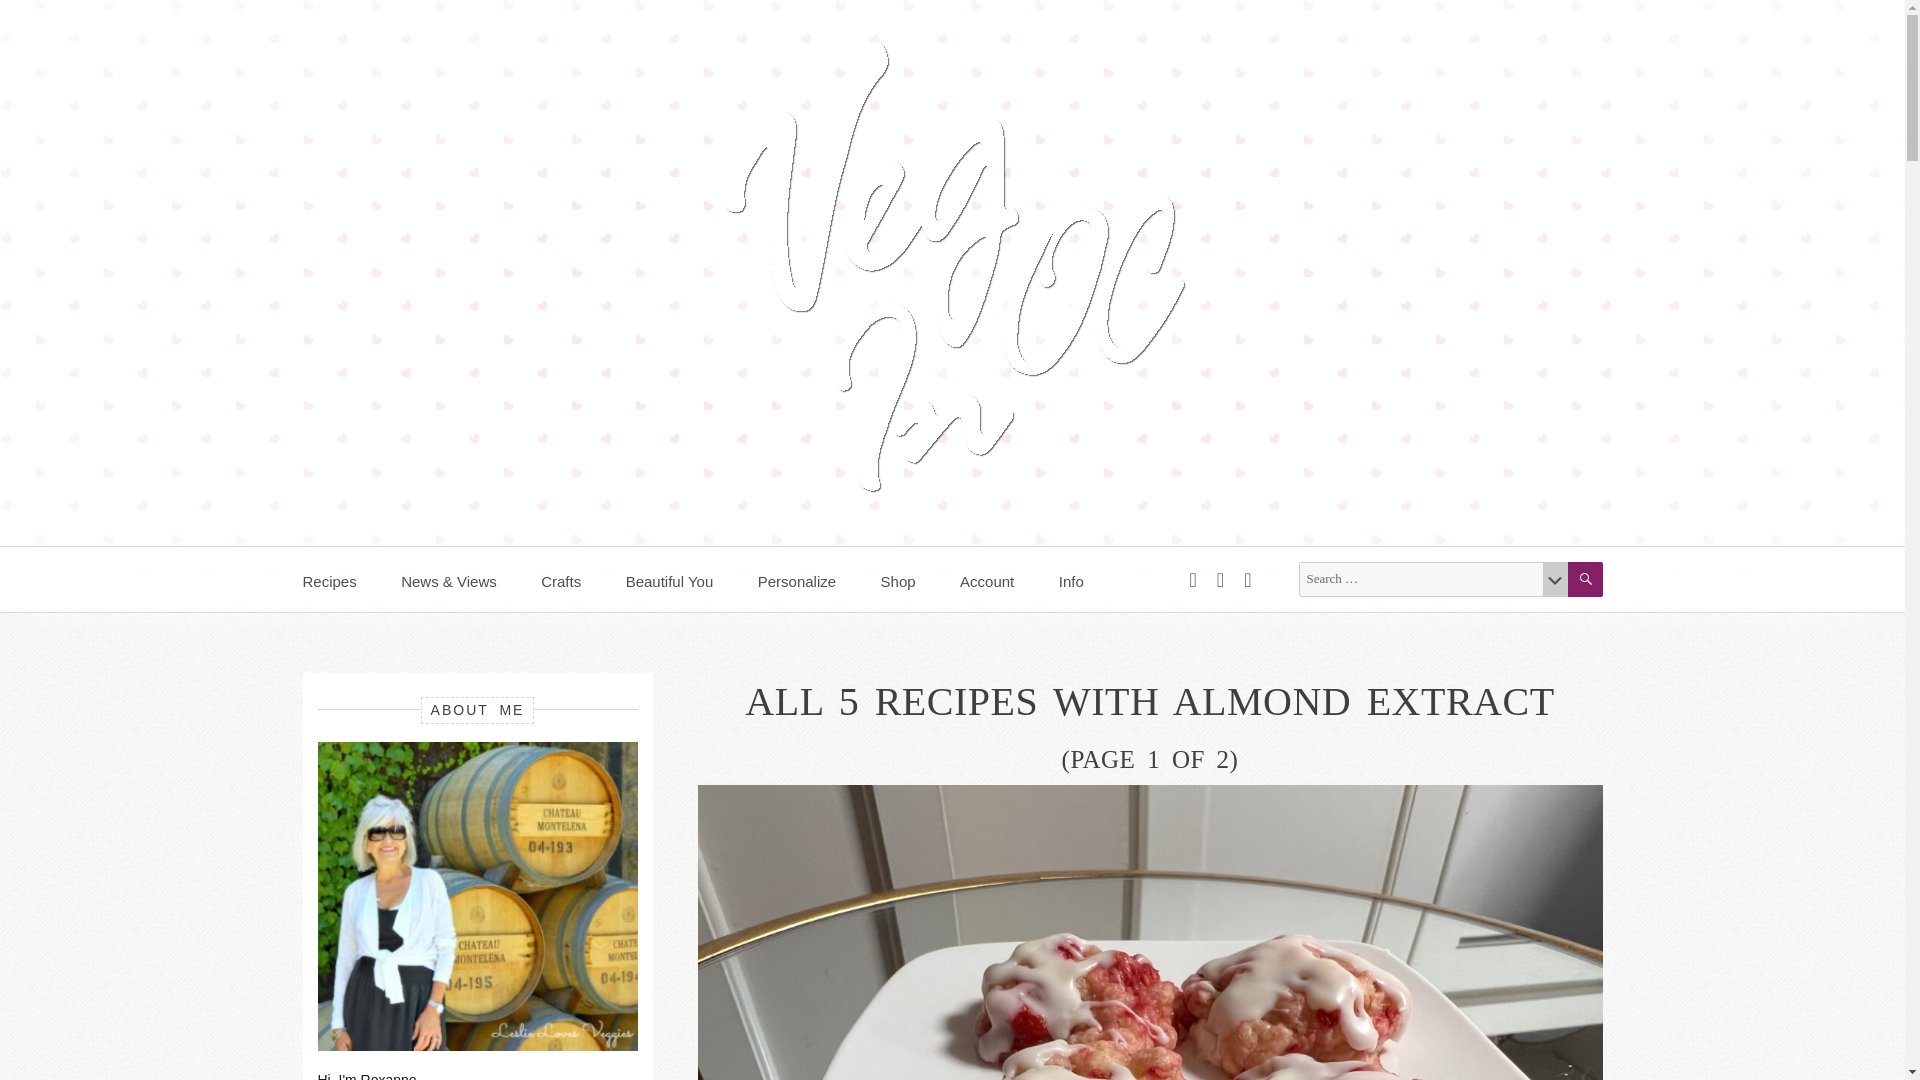  What do you see at coordinates (816, 579) in the screenshot?
I see `Personalize` at bounding box center [816, 579].